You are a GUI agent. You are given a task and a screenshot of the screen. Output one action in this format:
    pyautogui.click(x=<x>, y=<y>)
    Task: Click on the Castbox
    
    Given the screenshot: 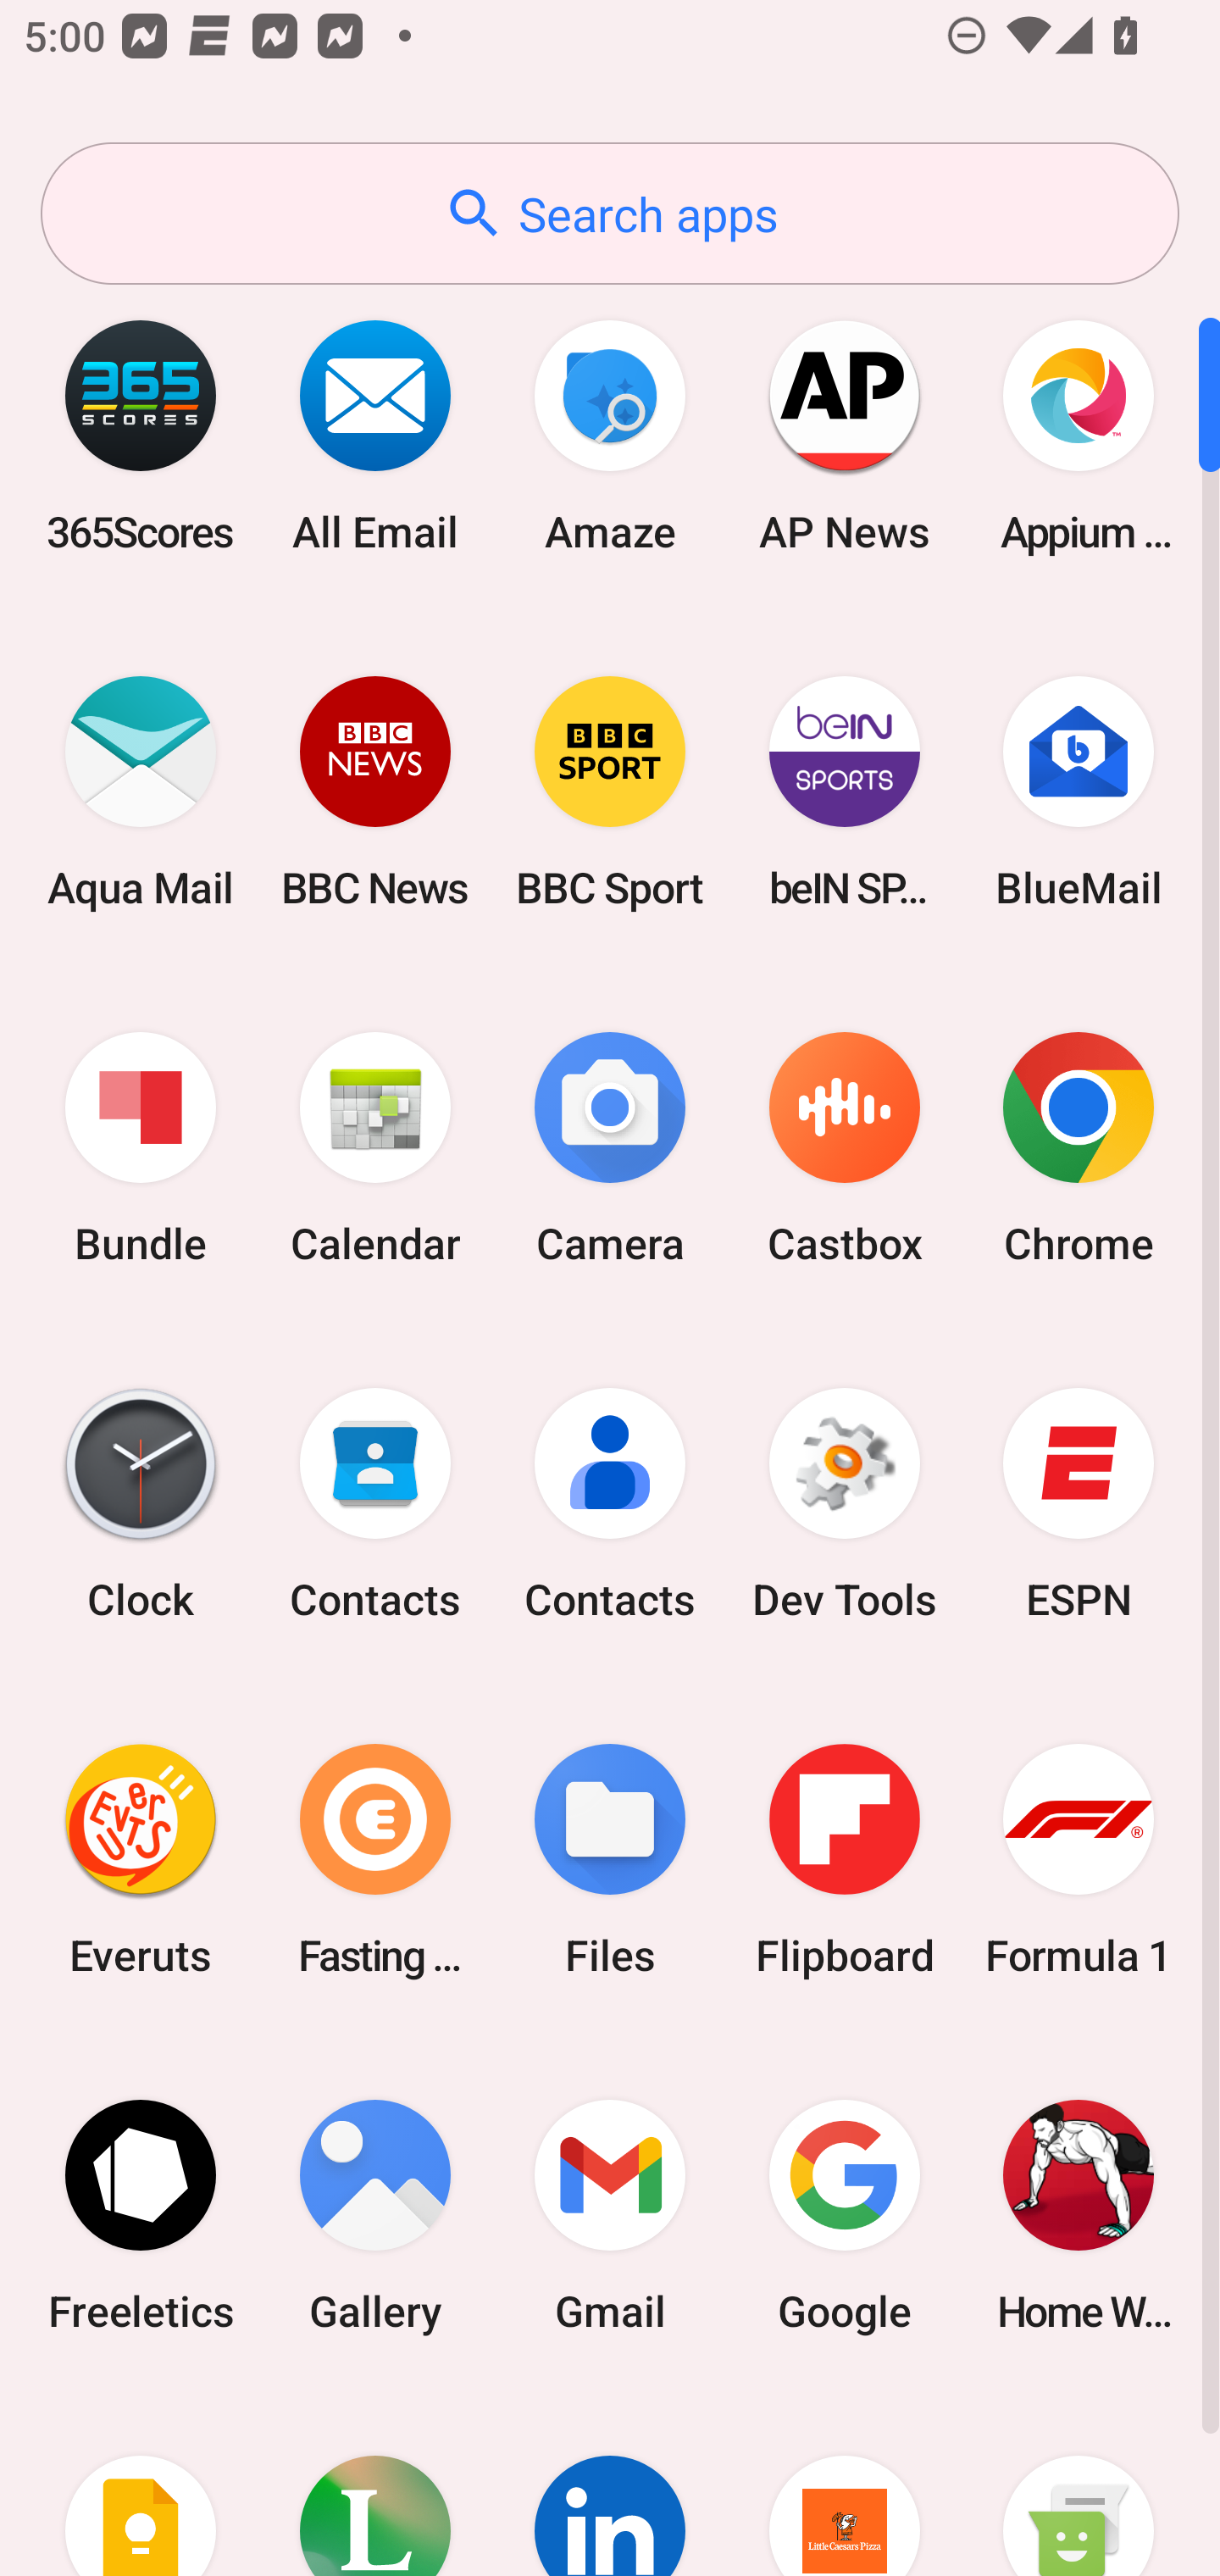 What is the action you would take?
    pyautogui.click(x=844, y=1149)
    